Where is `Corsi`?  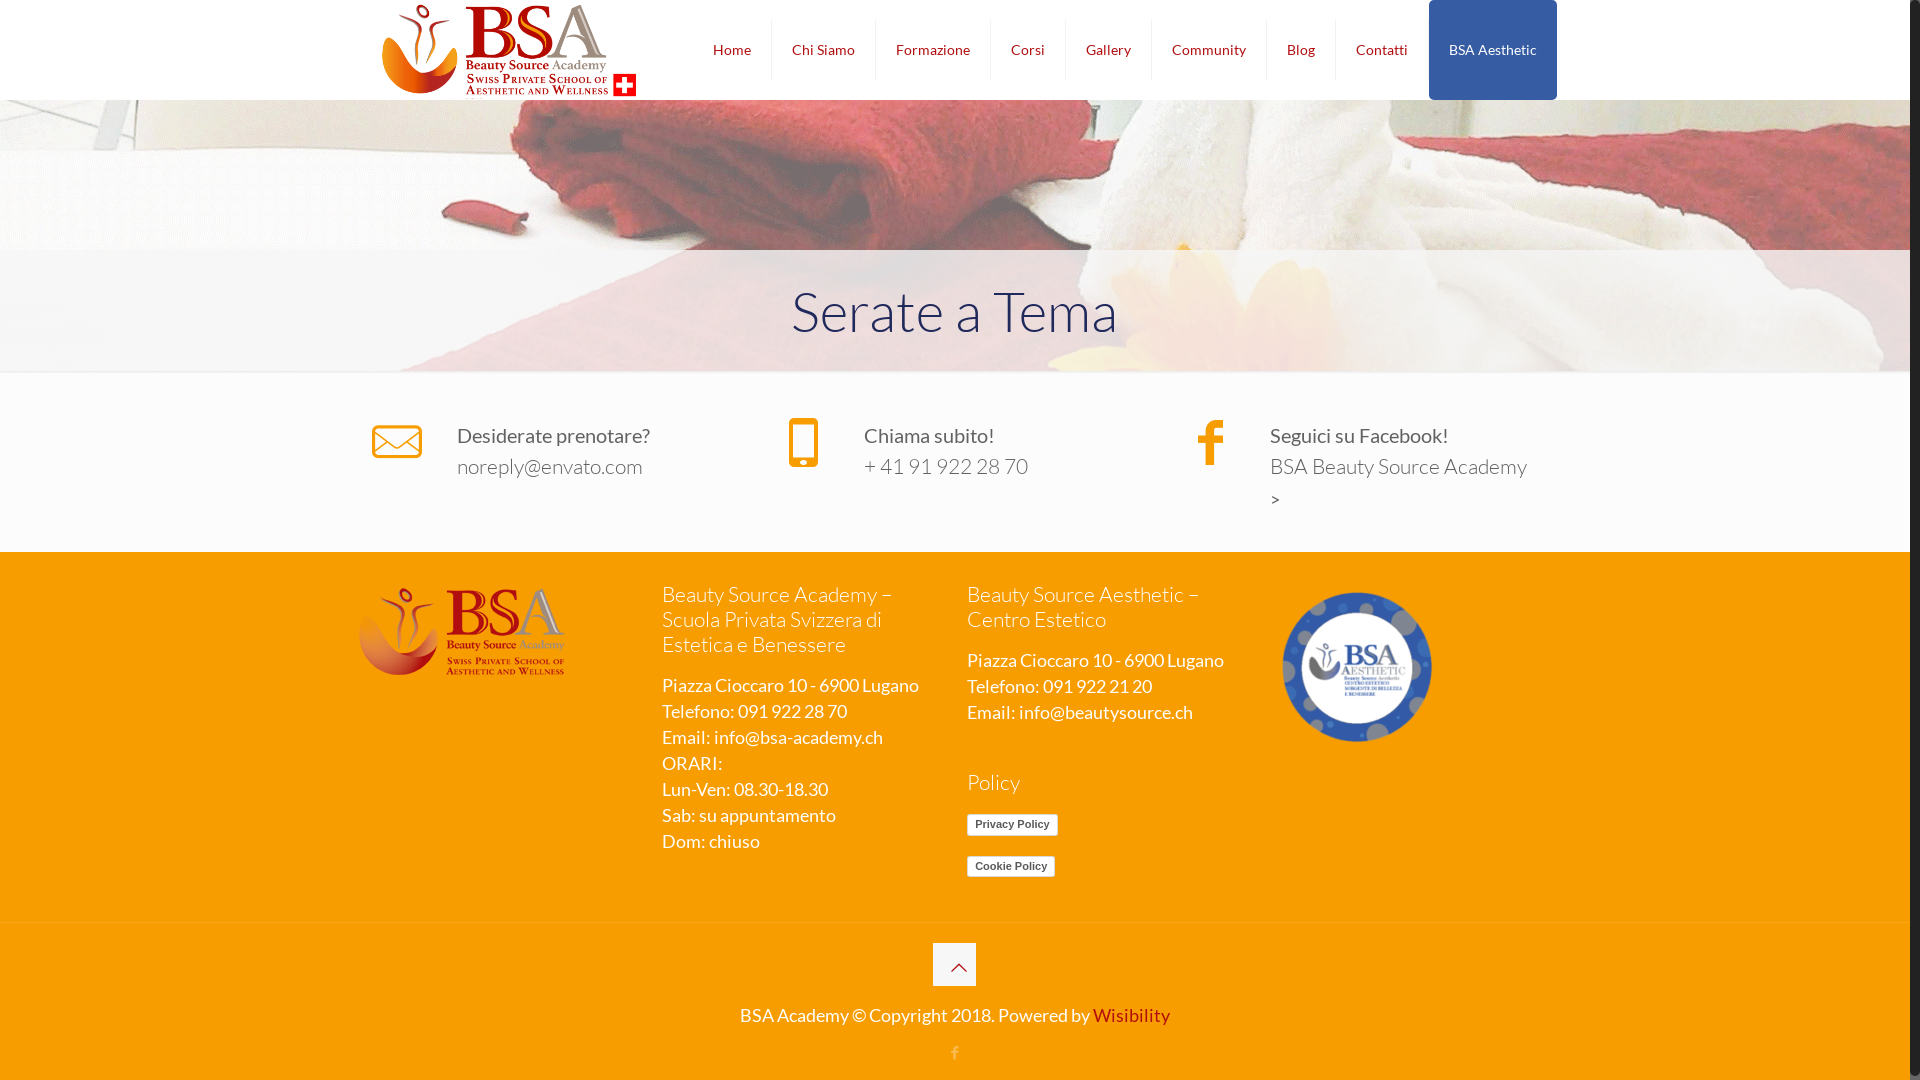
Corsi is located at coordinates (1028, 50).